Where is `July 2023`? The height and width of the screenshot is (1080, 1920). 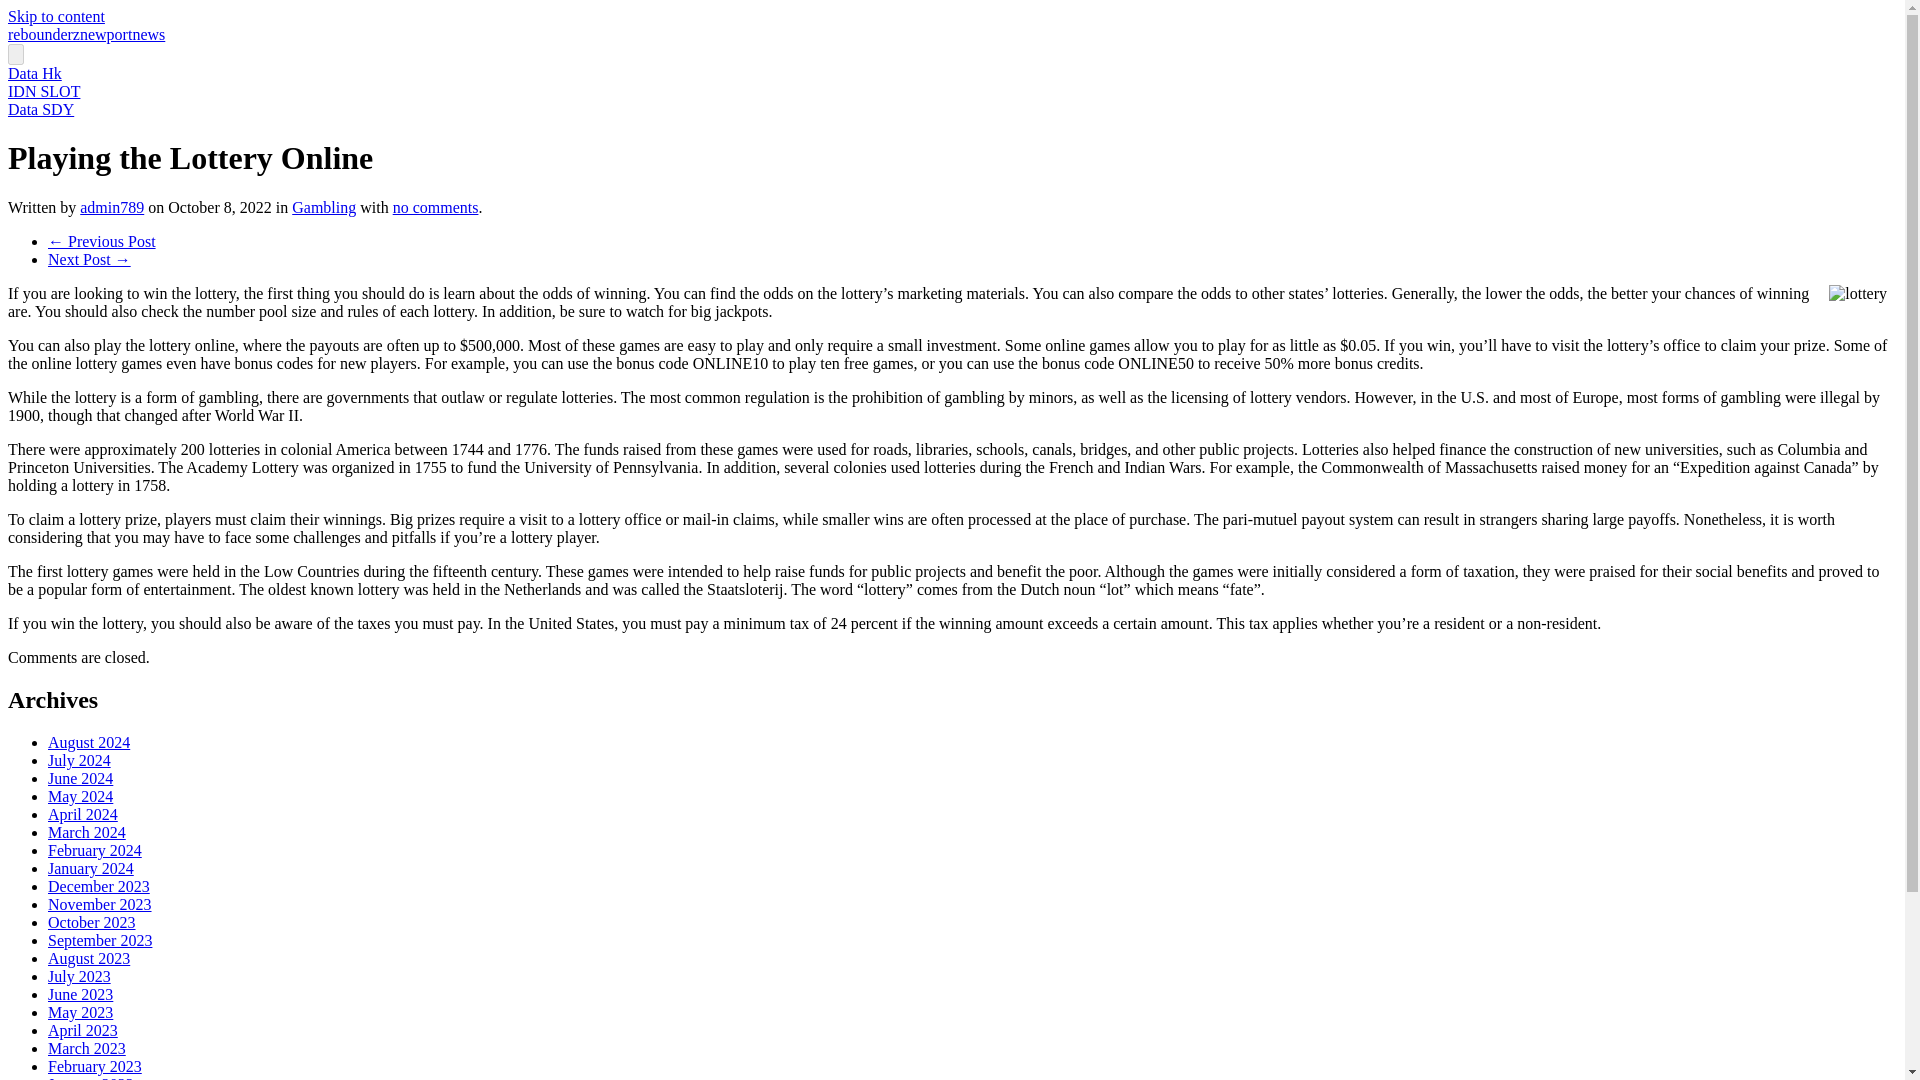
July 2023 is located at coordinates (80, 976).